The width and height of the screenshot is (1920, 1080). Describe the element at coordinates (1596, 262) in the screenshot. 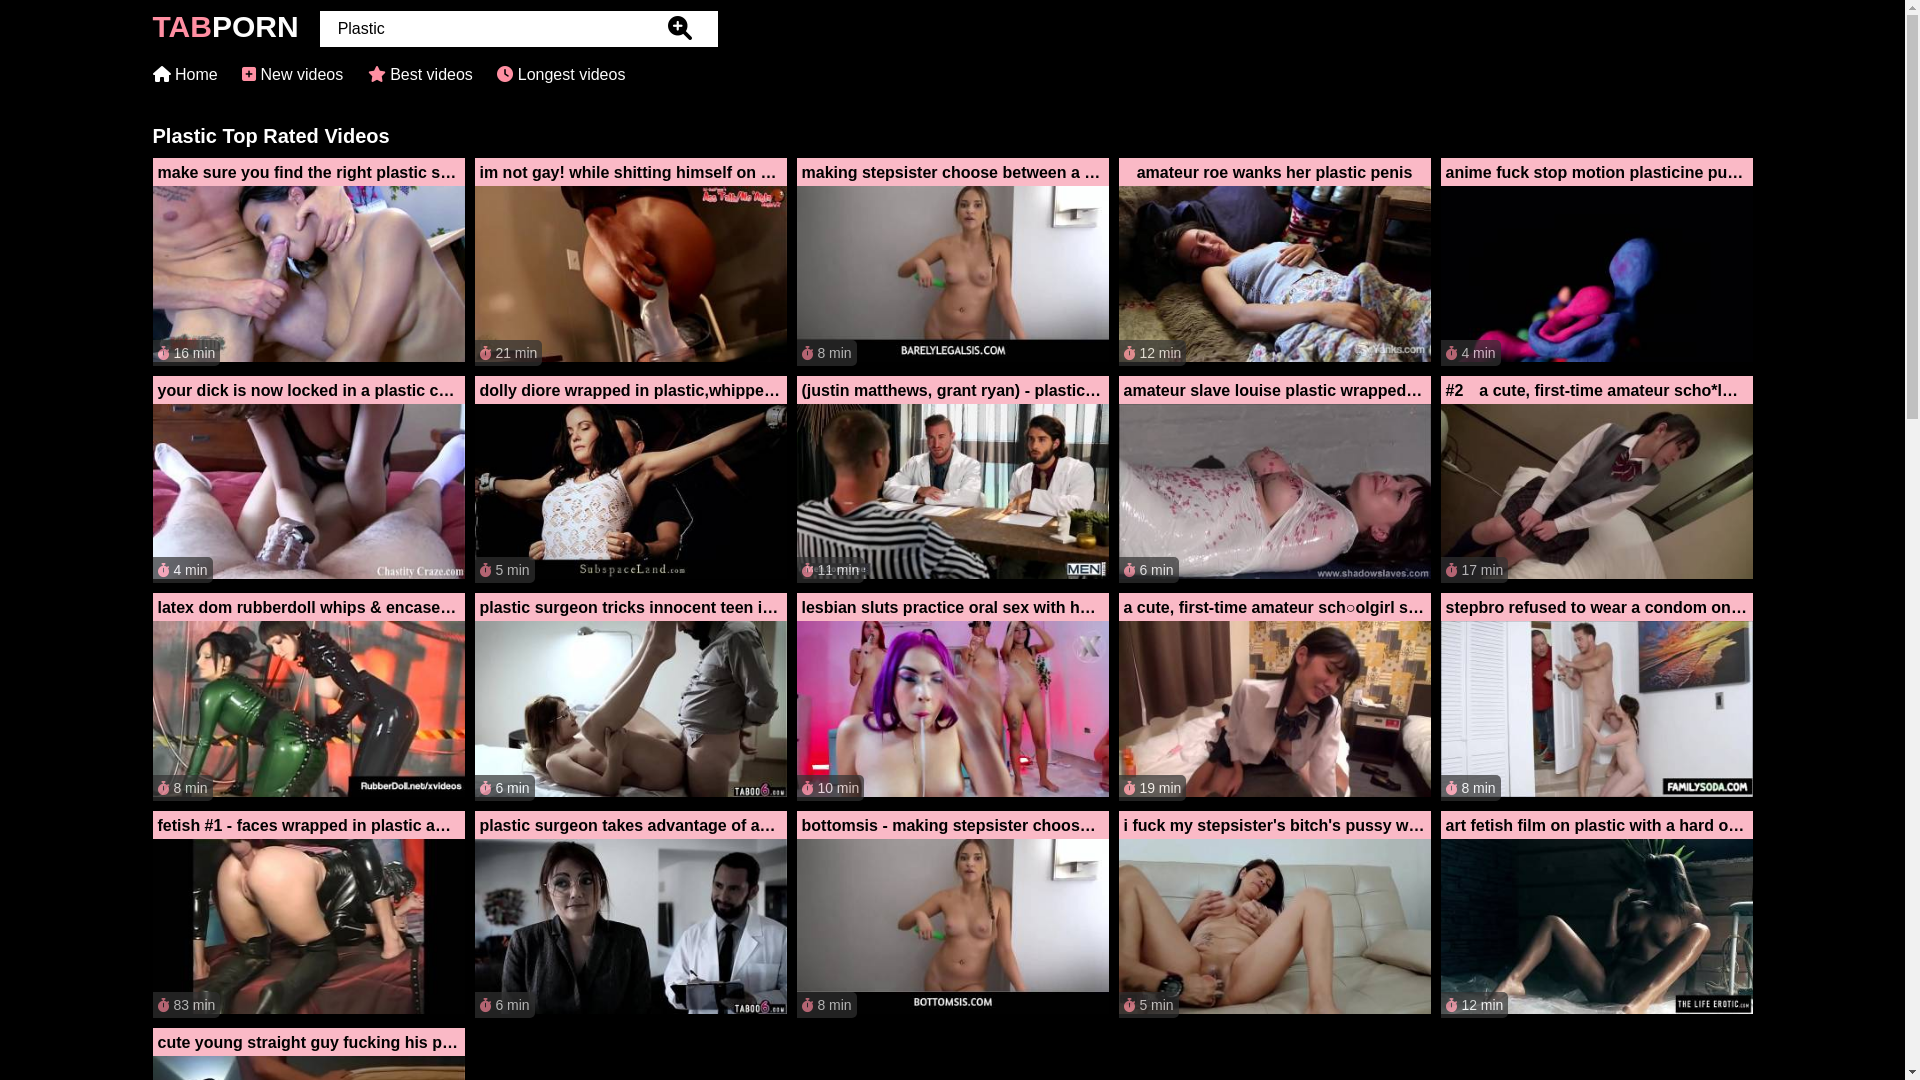

I see `4 min
anime fuck stop motion plasticine puppets sex` at that location.